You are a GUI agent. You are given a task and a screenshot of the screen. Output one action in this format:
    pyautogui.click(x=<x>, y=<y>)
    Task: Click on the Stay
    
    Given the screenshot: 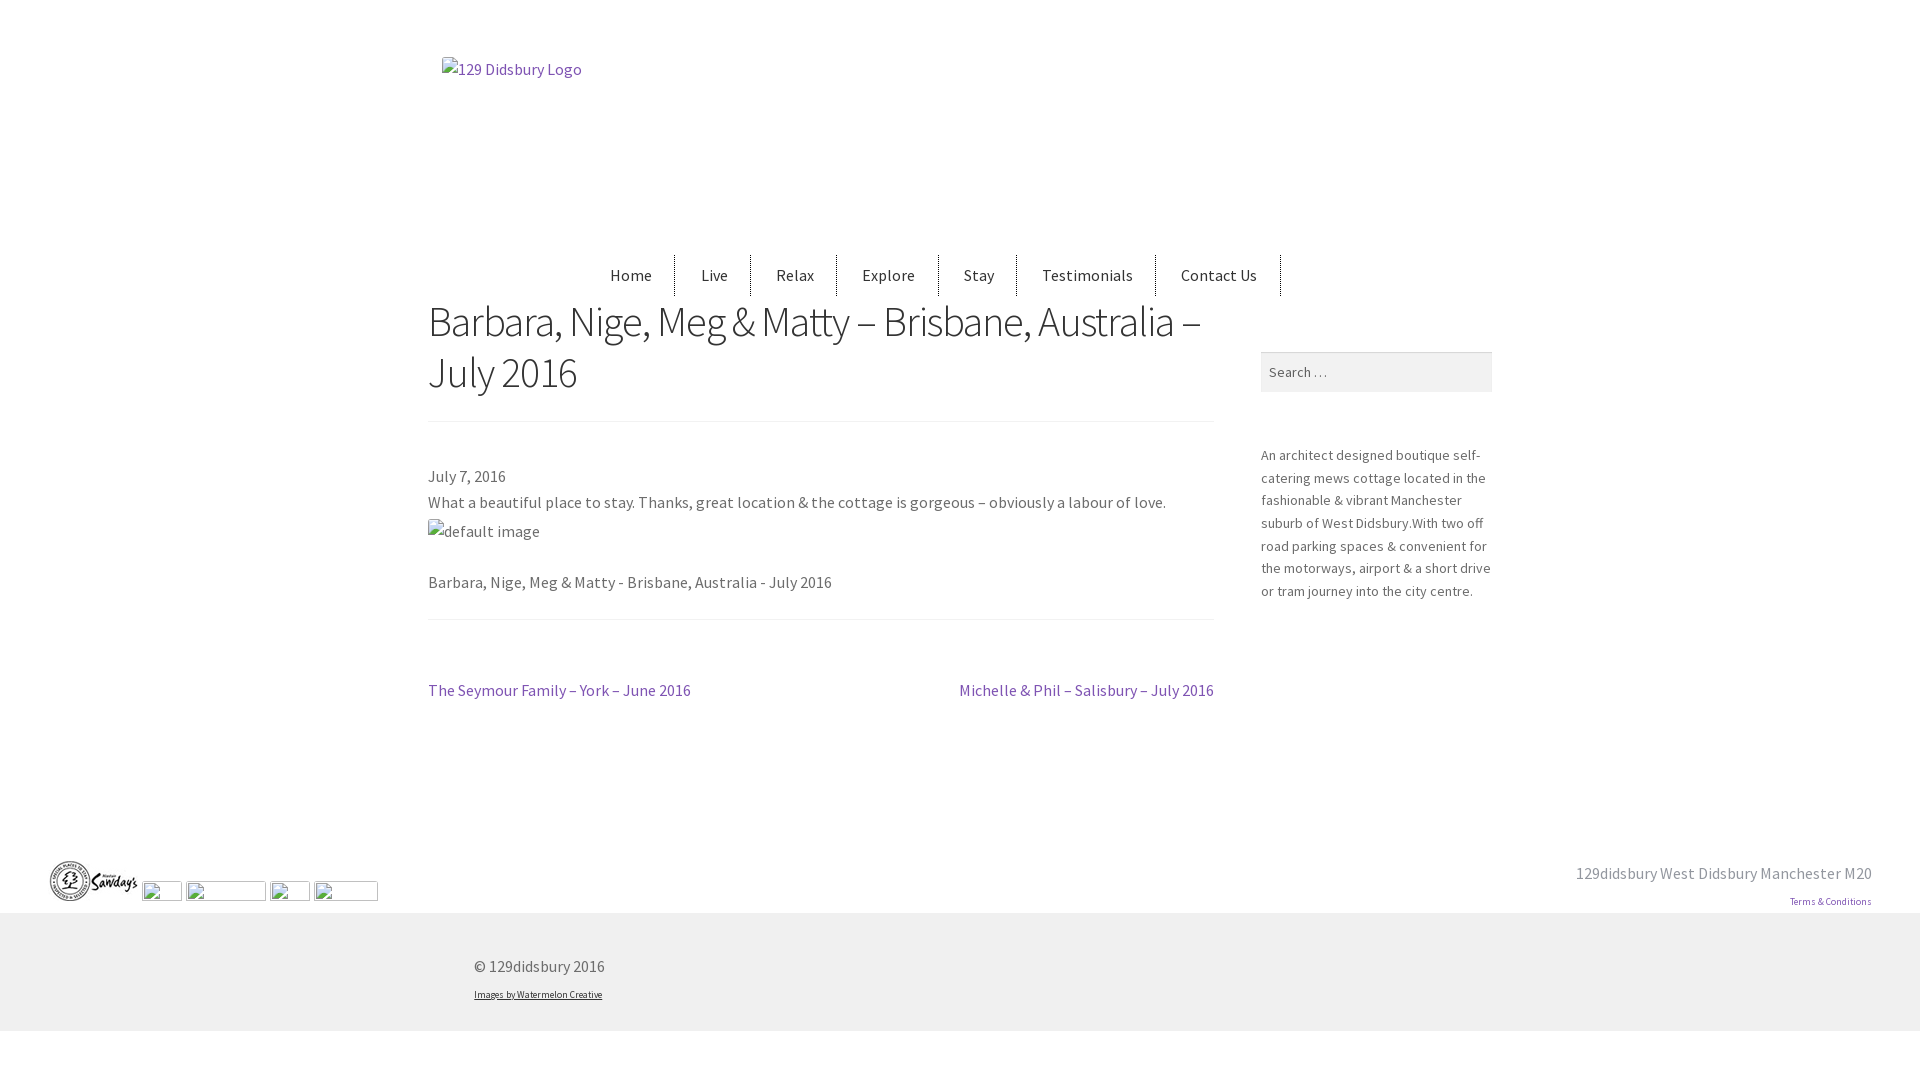 What is the action you would take?
    pyautogui.click(x=980, y=276)
    